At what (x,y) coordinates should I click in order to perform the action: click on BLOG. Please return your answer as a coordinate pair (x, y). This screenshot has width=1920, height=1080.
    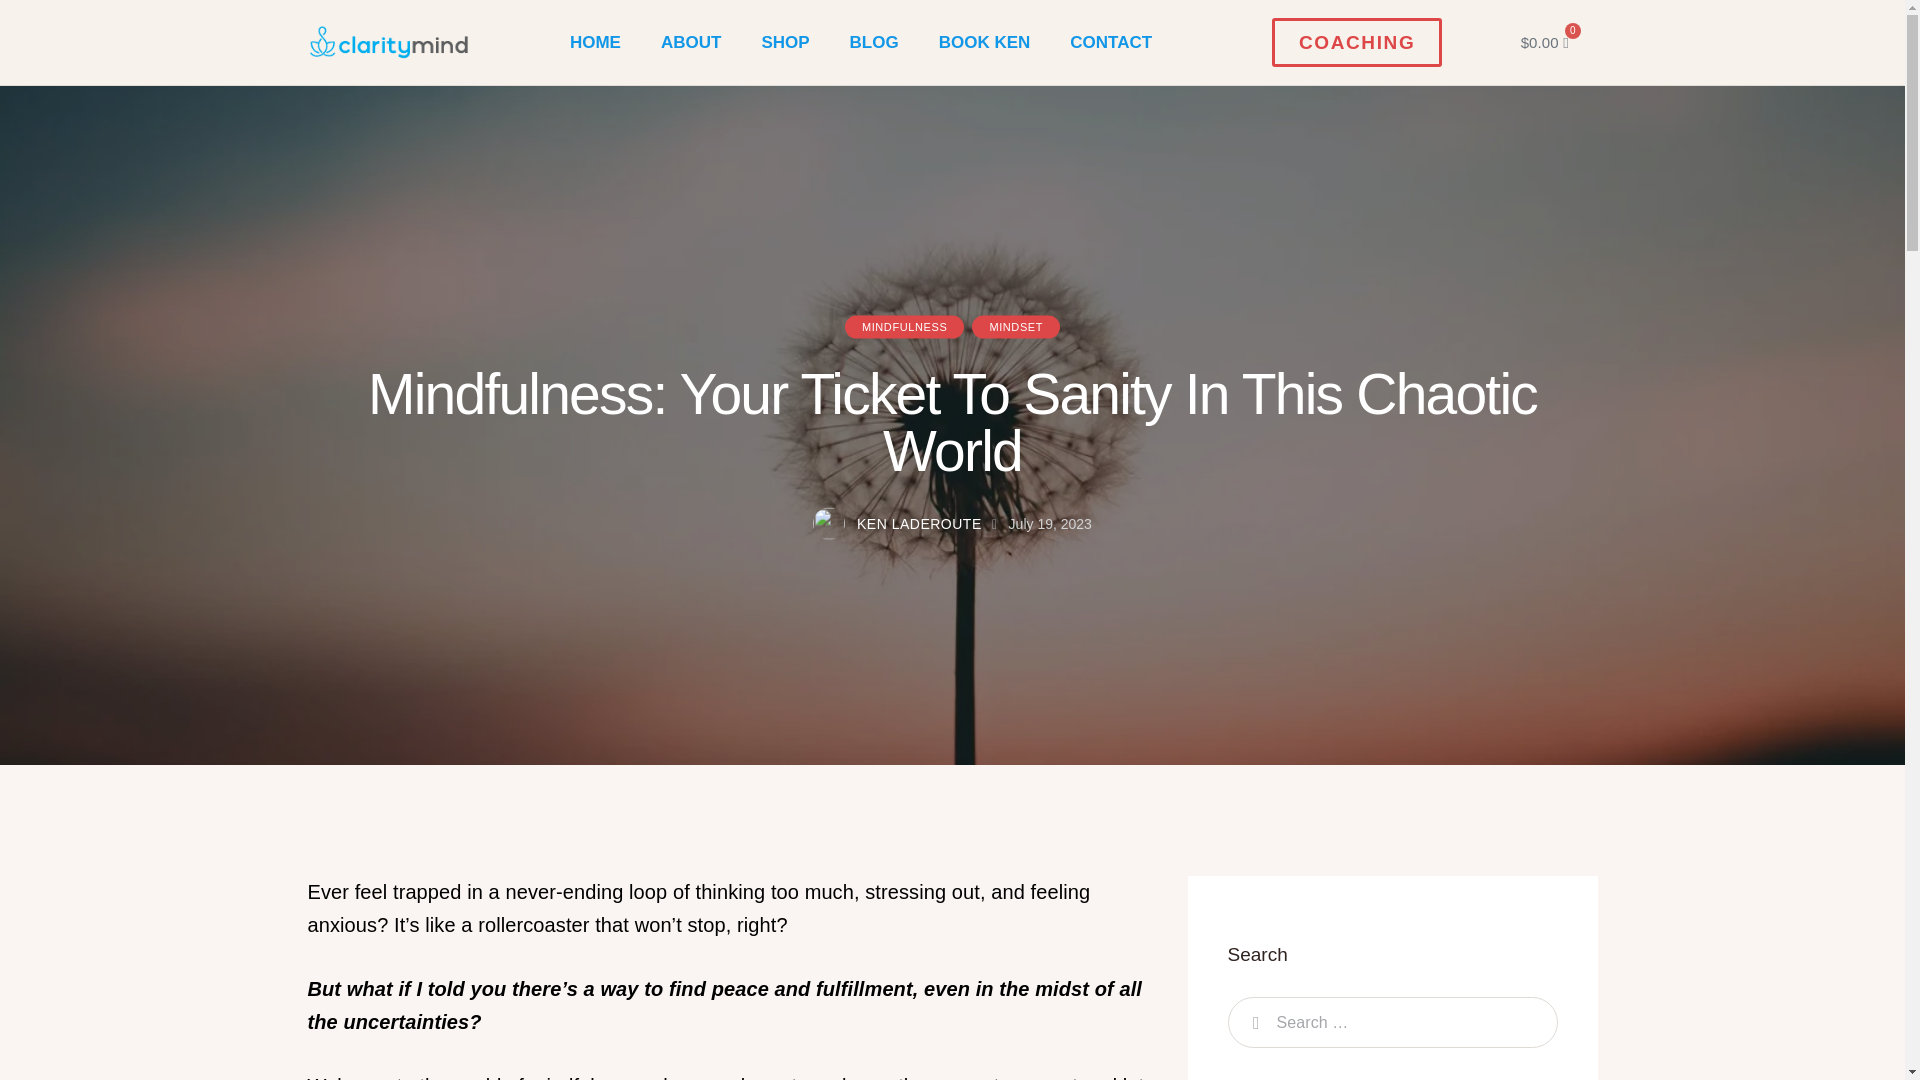
    Looking at the image, I should click on (874, 42).